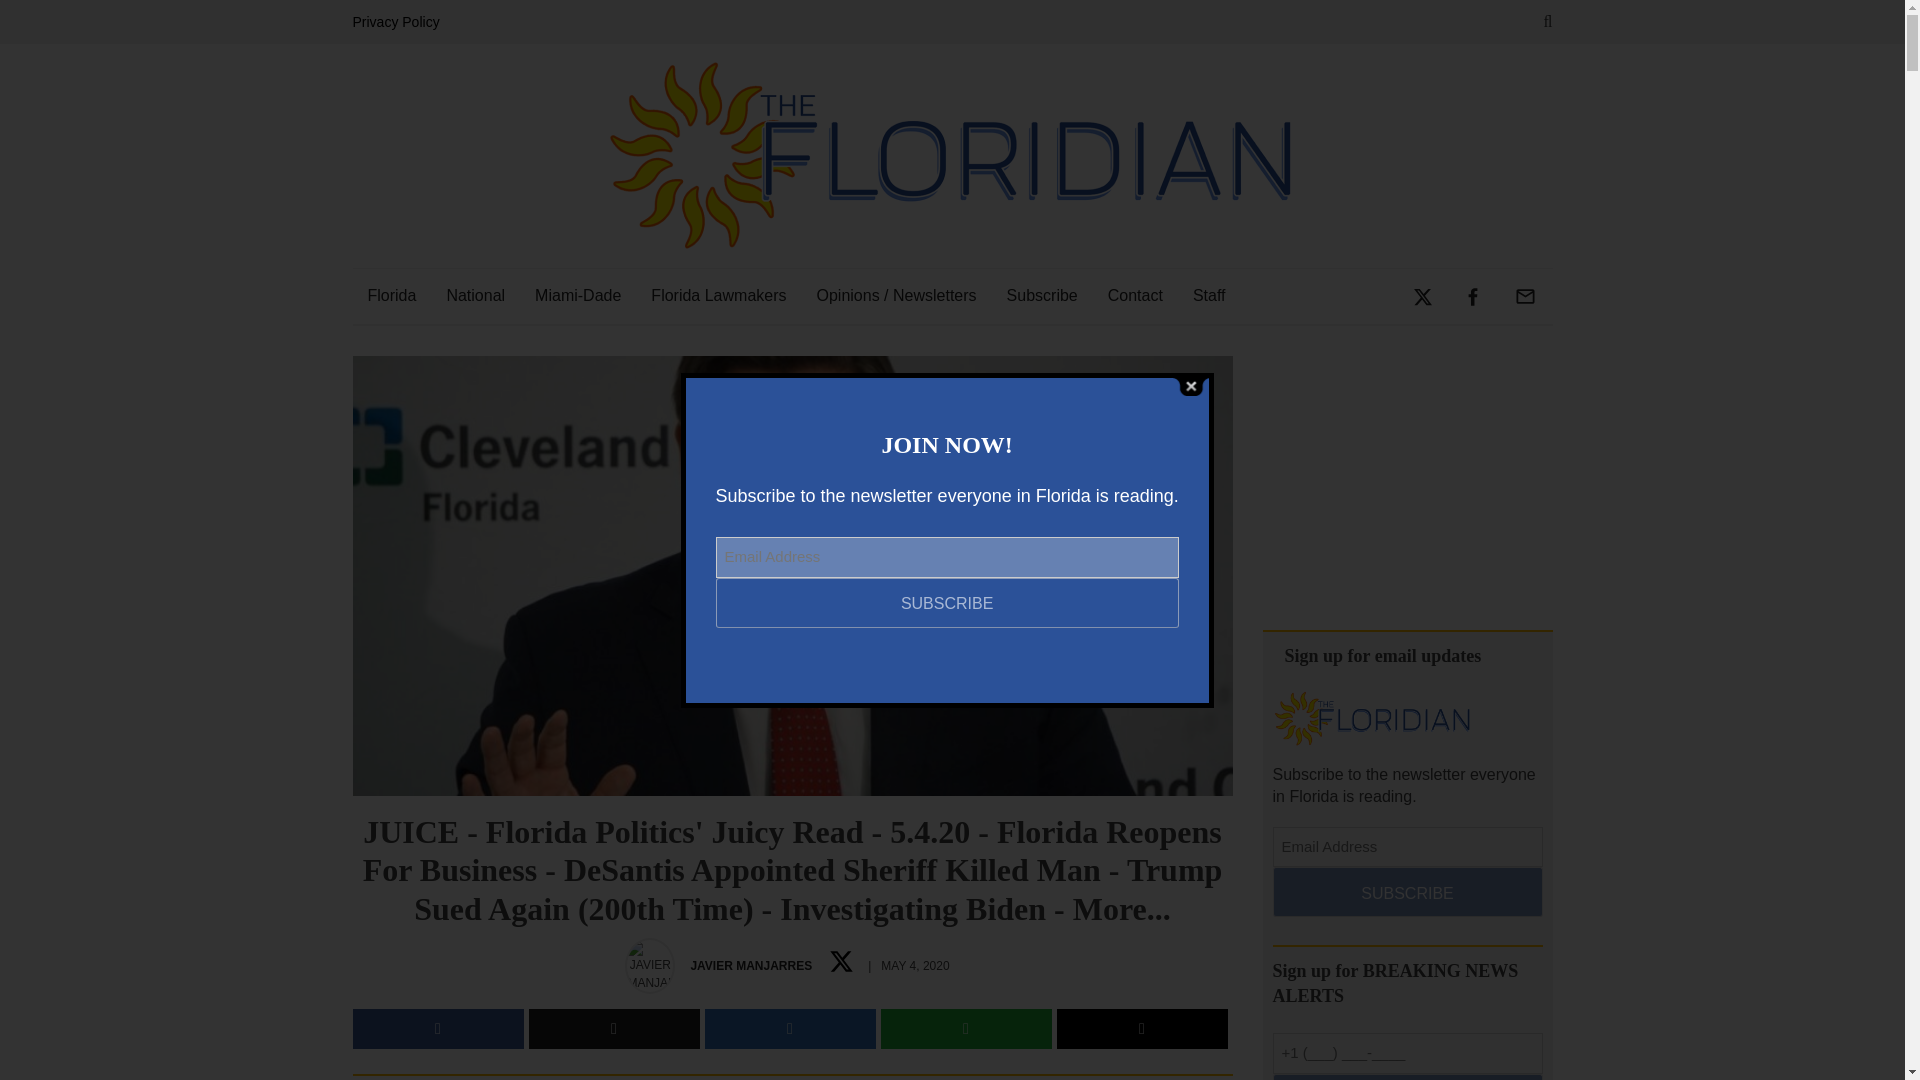  Describe the element at coordinates (1406, 892) in the screenshot. I see `SUBSCRIBE` at that location.